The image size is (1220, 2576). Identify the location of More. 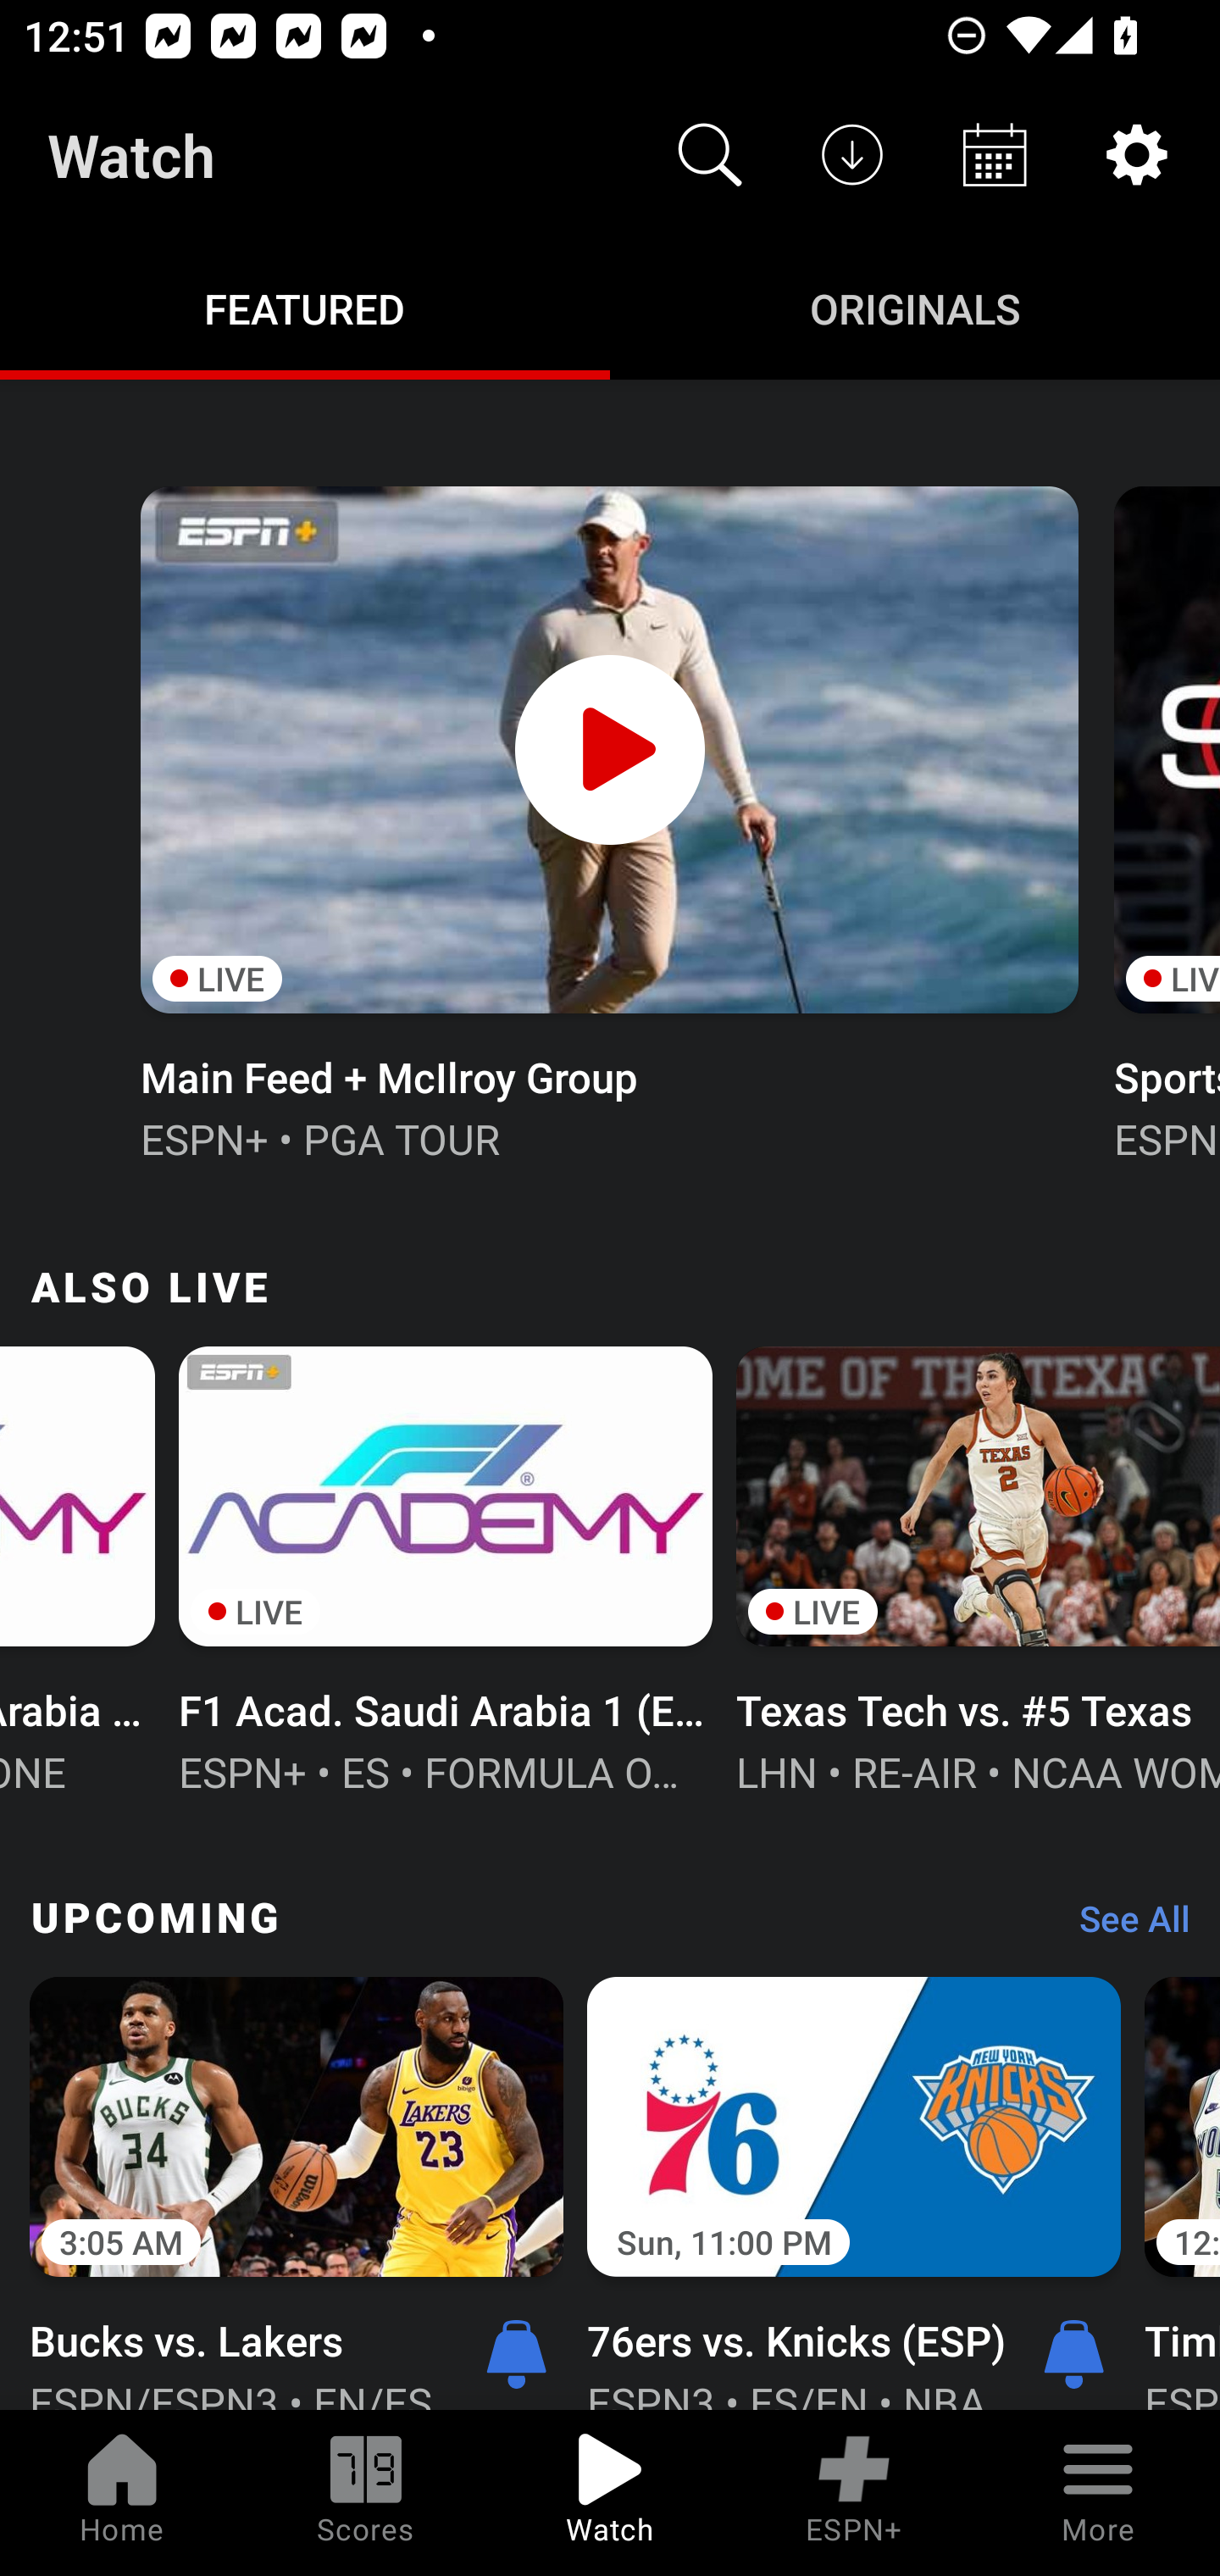
(1098, 2493).